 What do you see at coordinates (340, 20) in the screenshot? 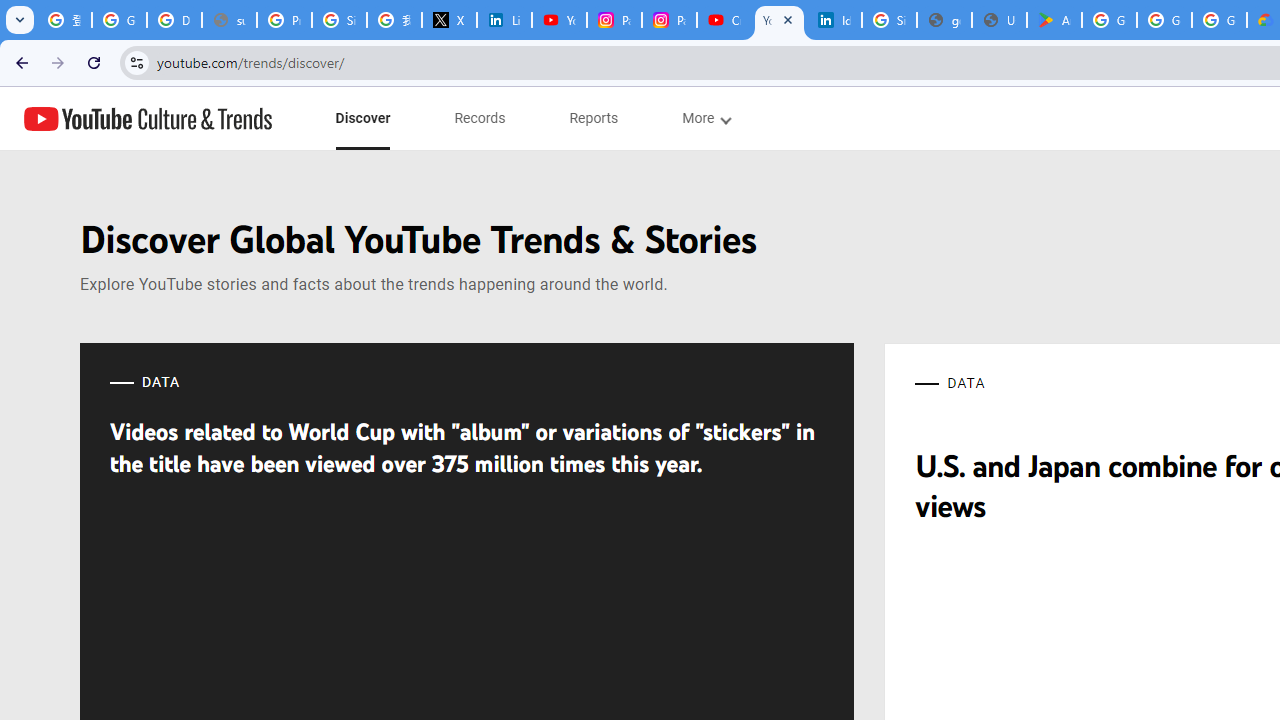
I see `Sign in - Google Accounts` at bounding box center [340, 20].